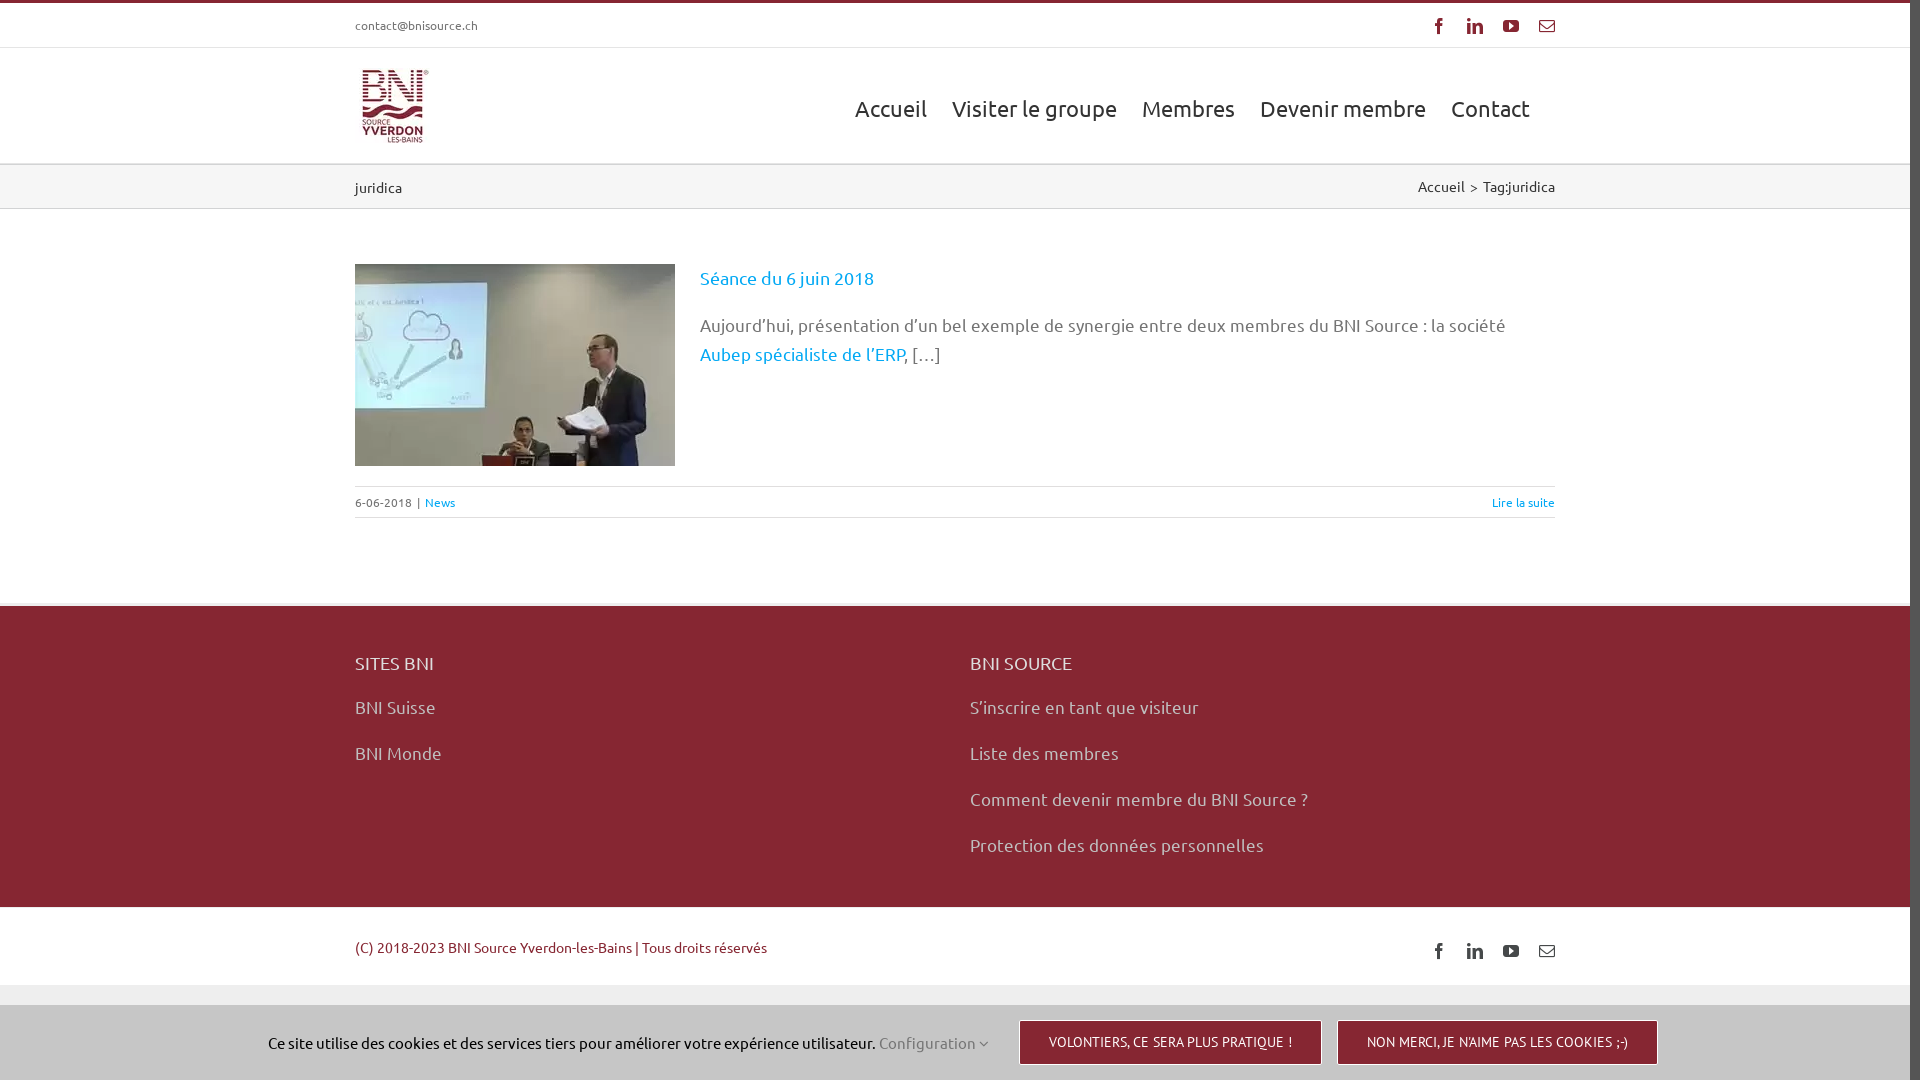 The image size is (1920, 1080). Describe the element at coordinates (396, 706) in the screenshot. I see `BNI Suisse` at that location.